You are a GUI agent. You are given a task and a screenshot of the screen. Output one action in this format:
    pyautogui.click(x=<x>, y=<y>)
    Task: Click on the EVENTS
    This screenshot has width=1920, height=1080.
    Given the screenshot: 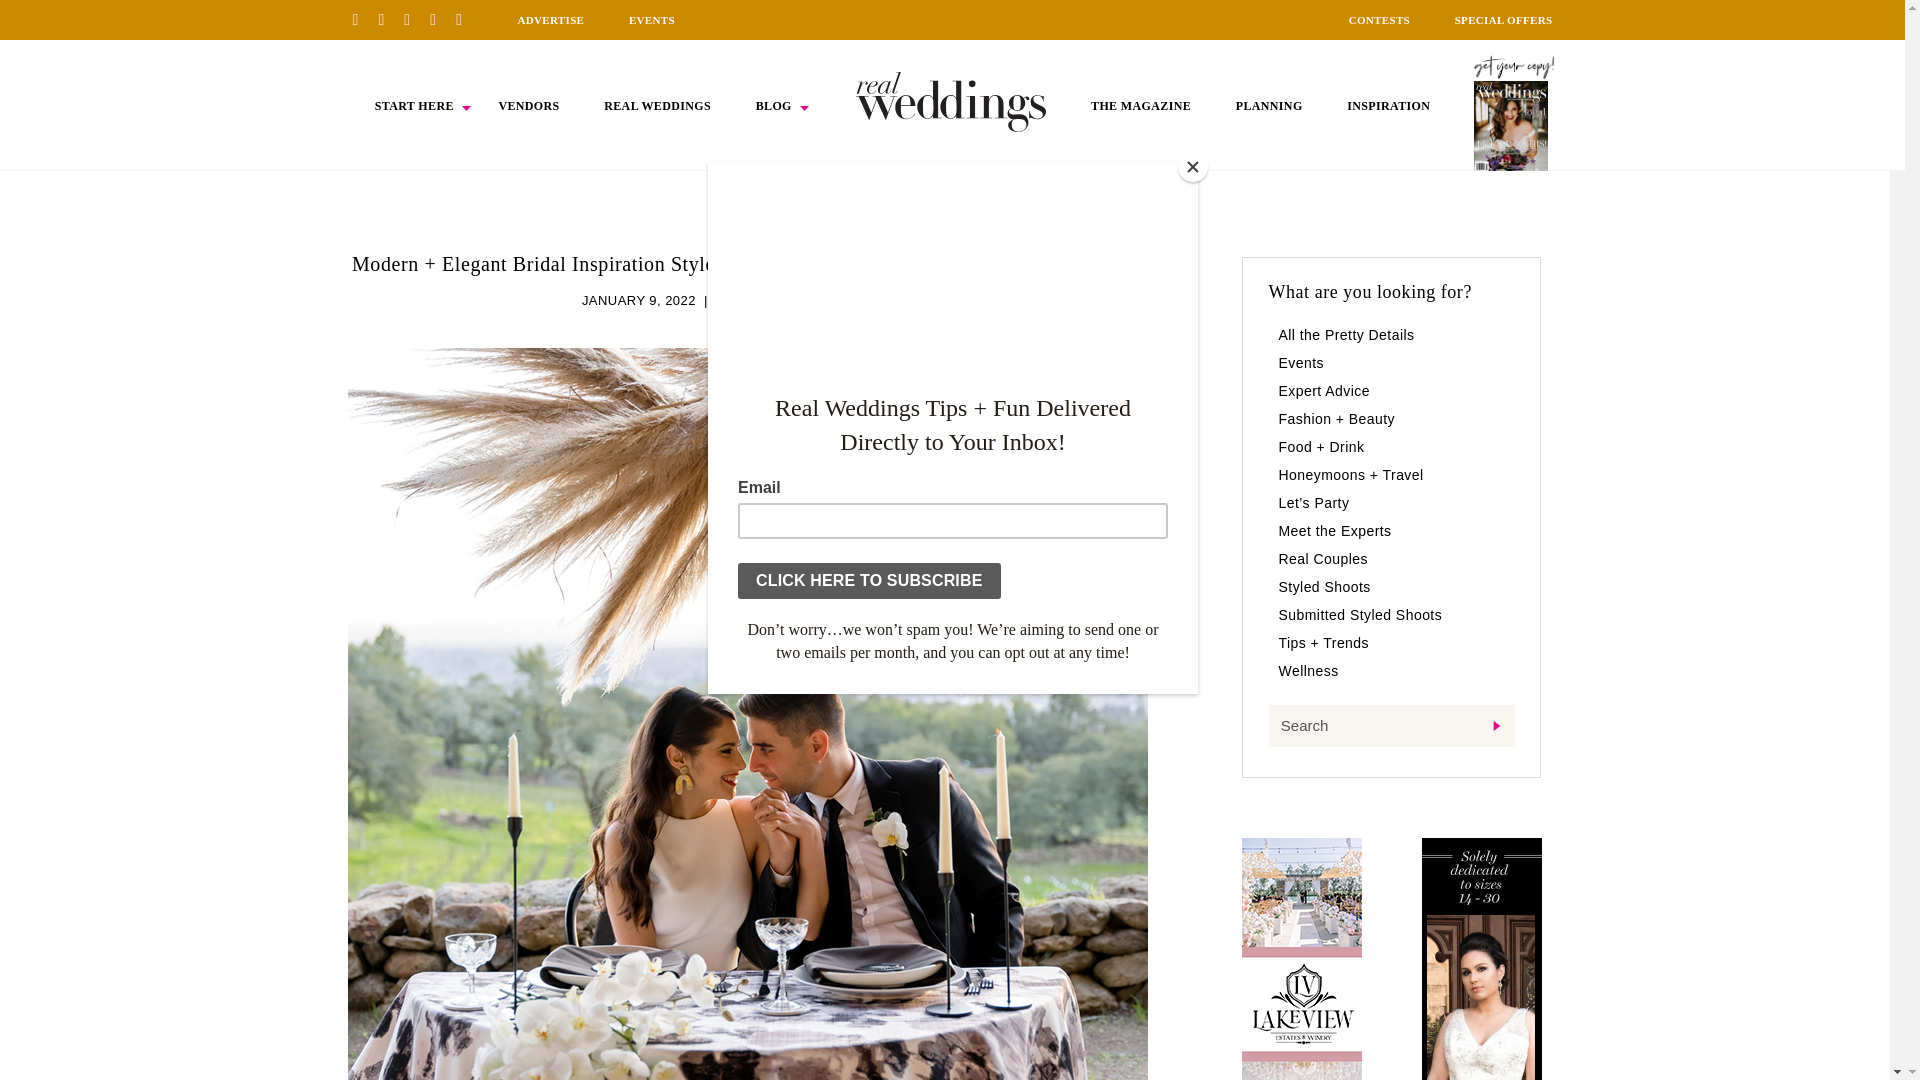 What is the action you would take?
    pyautogui.click(x=652, y=20)
    